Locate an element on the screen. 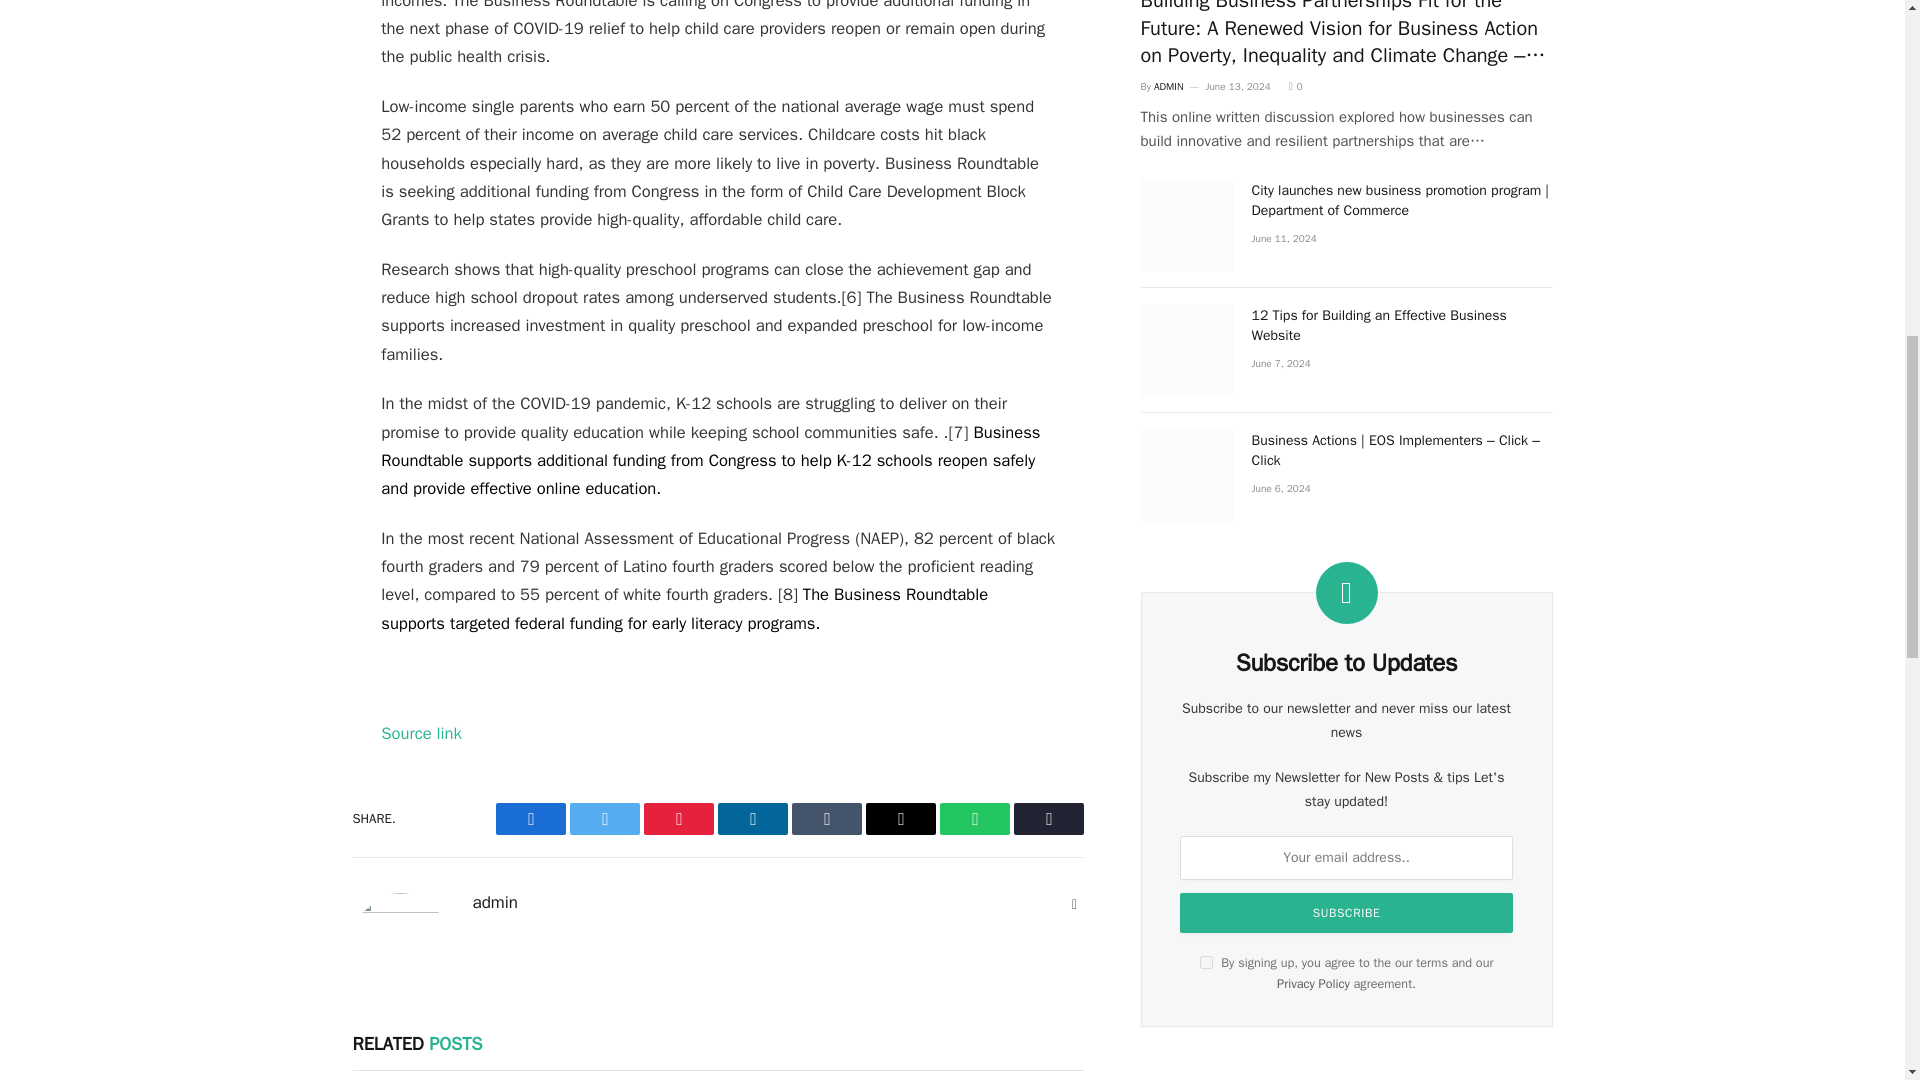 The height and width of the screenshot is (1080, 1920). Subscribe is located at coordinates (1346, 913).